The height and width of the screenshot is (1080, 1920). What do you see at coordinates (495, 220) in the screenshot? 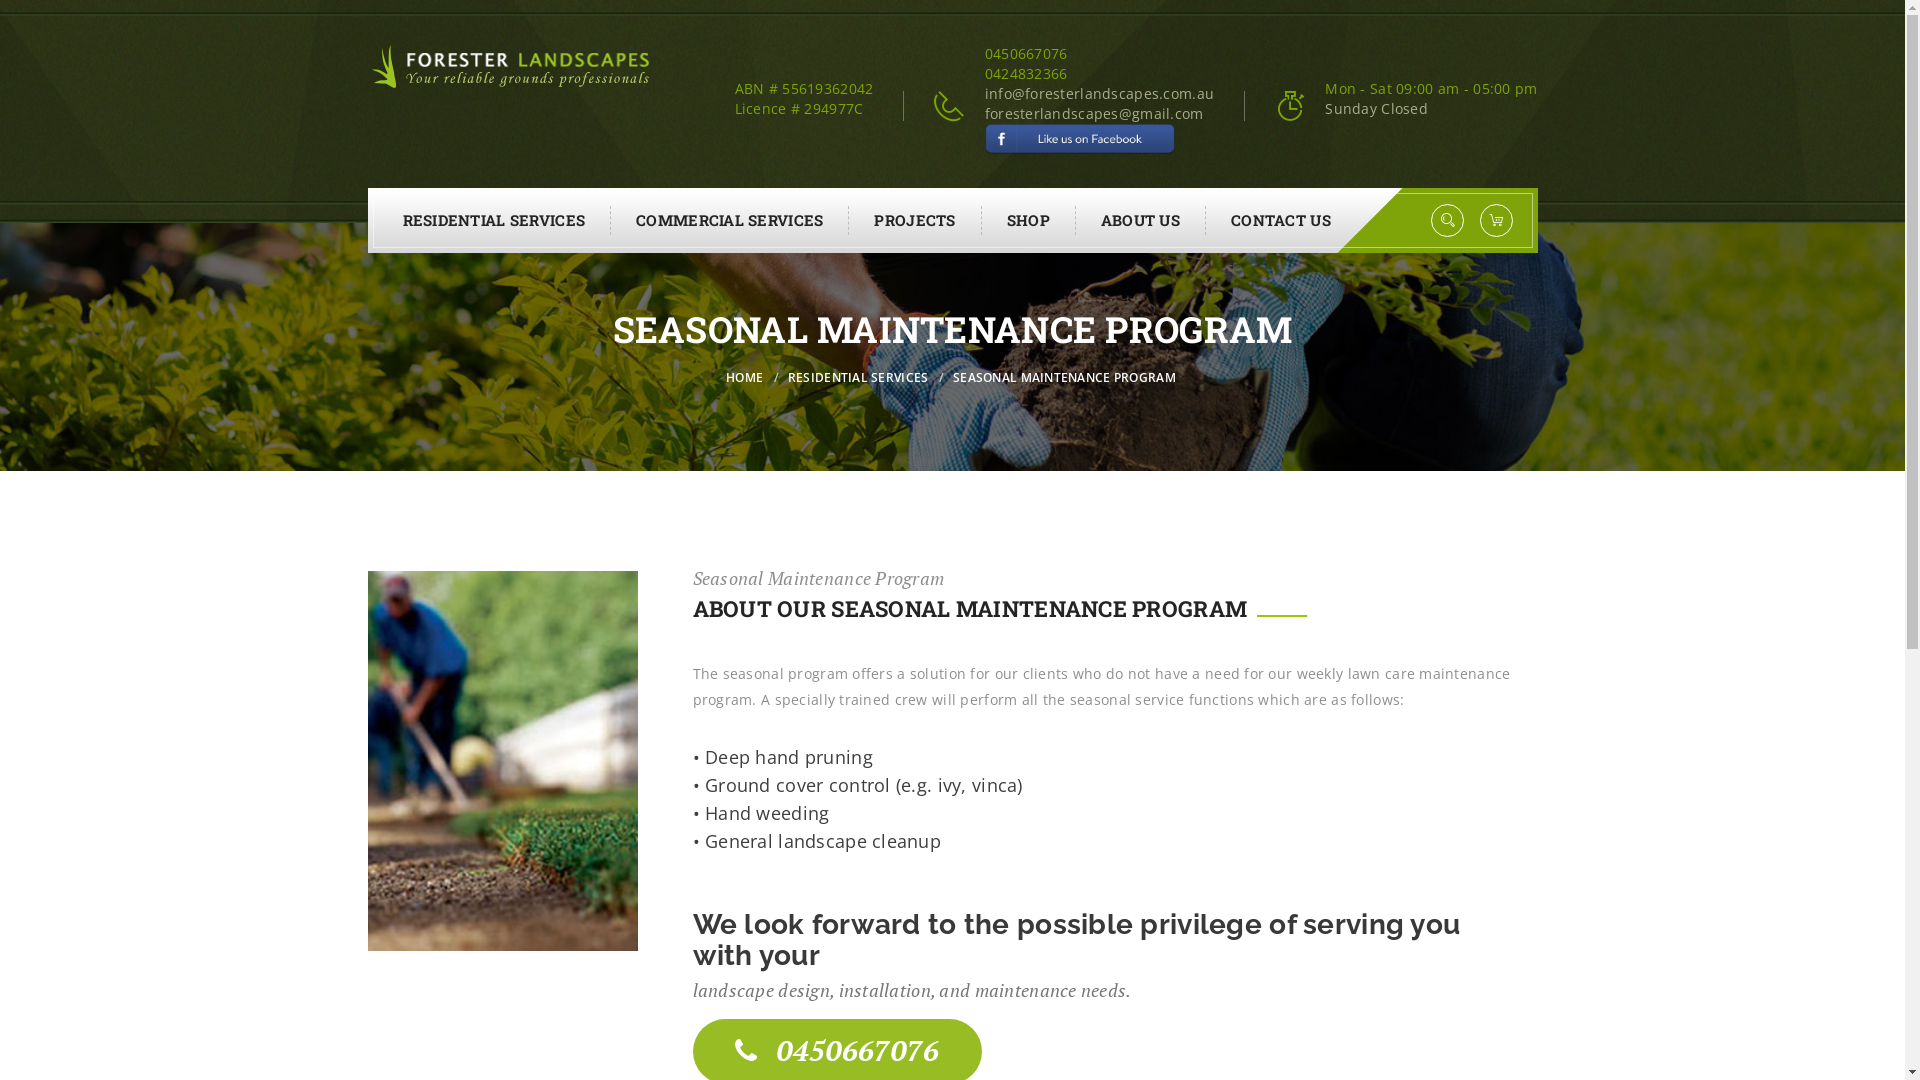
I see `RESIDENTIAL SERVICES` at bounding box center [495, 220].